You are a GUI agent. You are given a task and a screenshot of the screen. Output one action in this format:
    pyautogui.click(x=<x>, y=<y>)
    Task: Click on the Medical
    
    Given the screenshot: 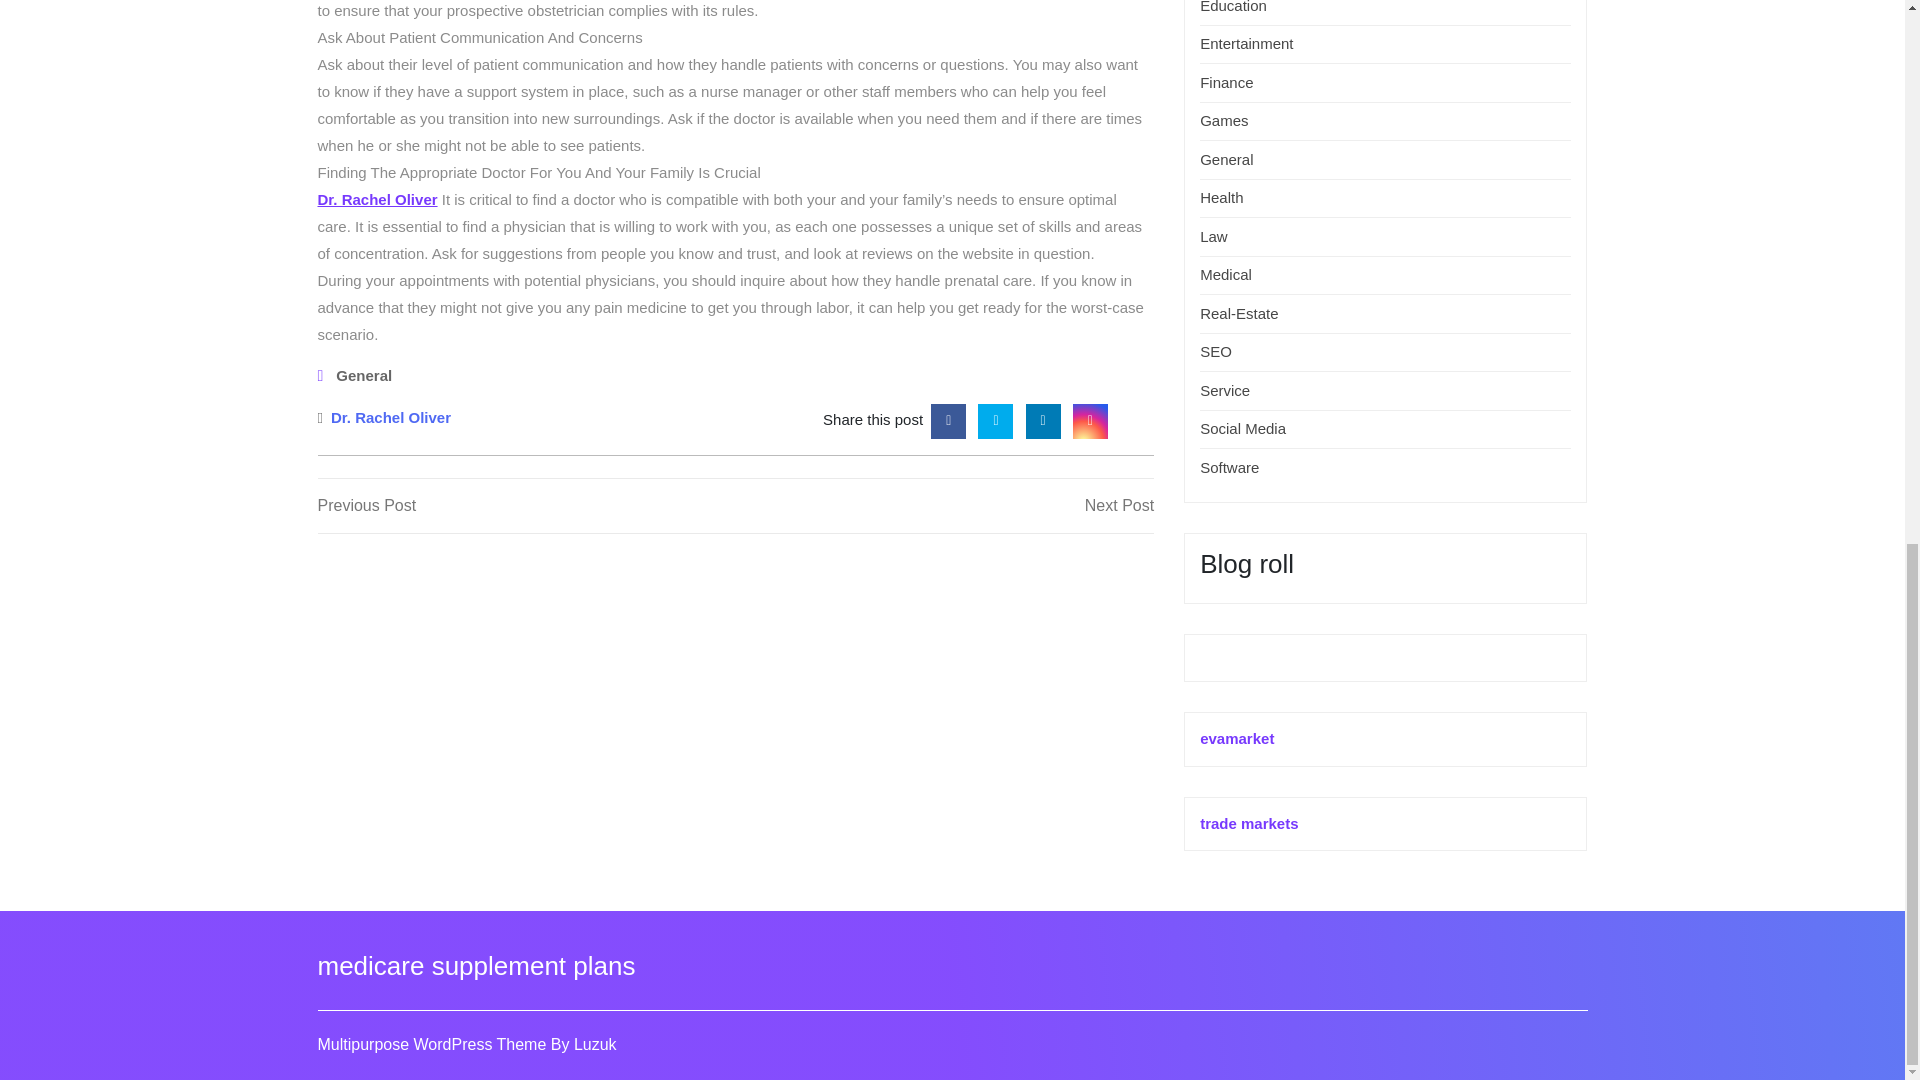 What is the action you would take?
    pyautogui.click(x=1226, y=274)
    